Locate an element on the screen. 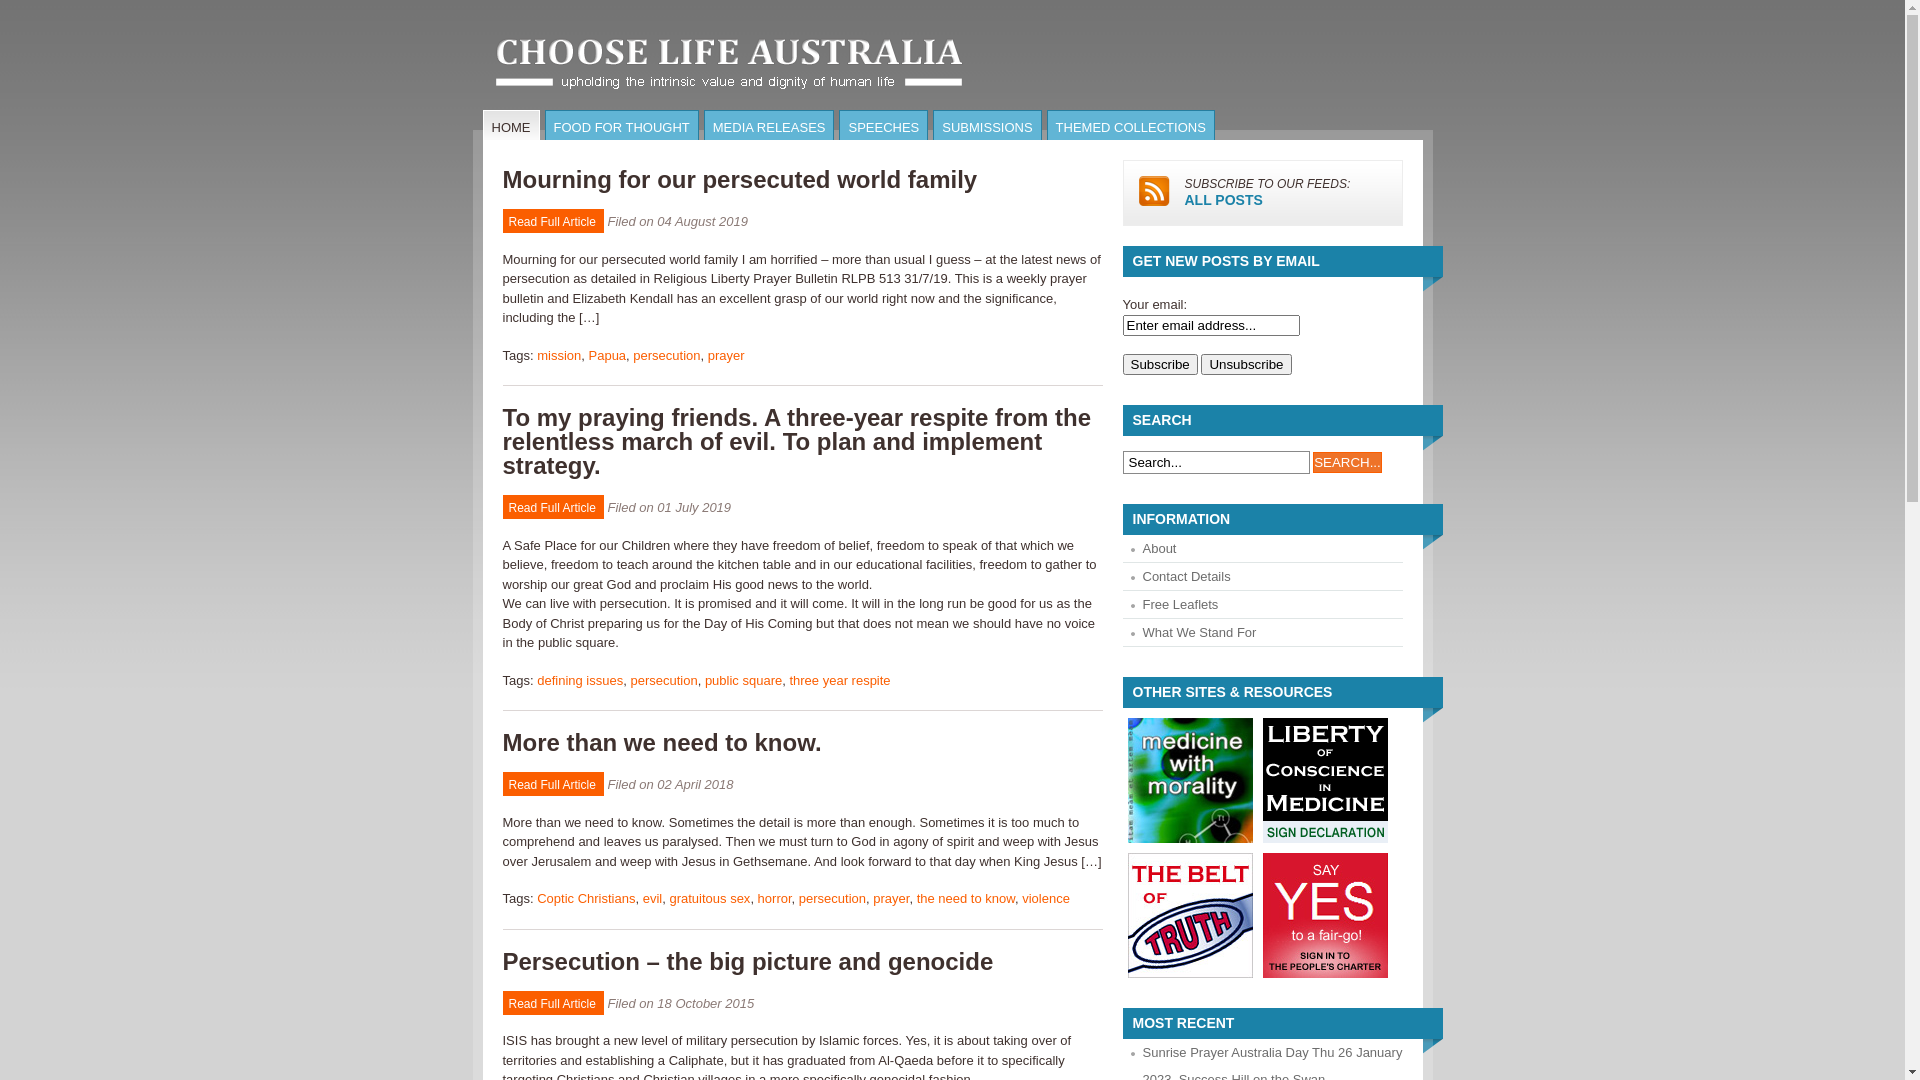  What We Stand For is located at coordinates (1262, 632).